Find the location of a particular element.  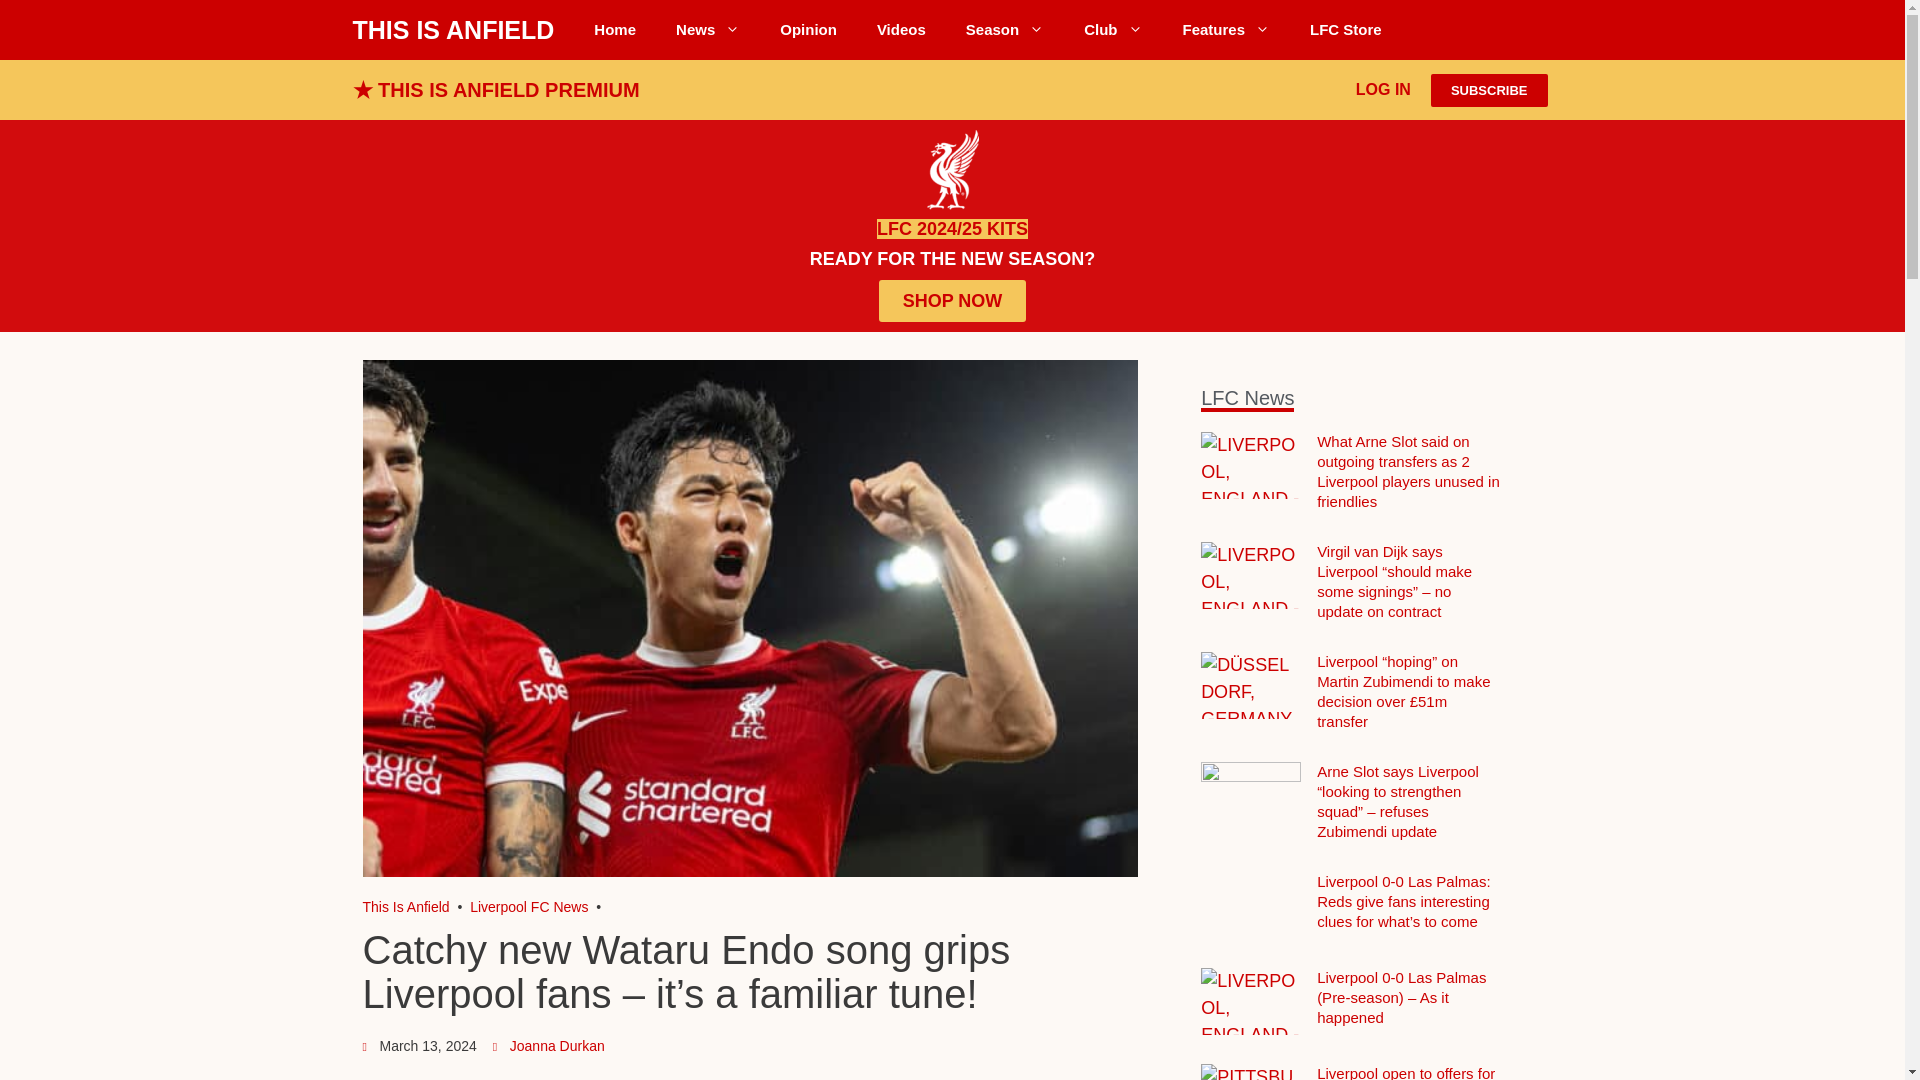

Liverpool FC Opinion is located at coordinates (808, 30).